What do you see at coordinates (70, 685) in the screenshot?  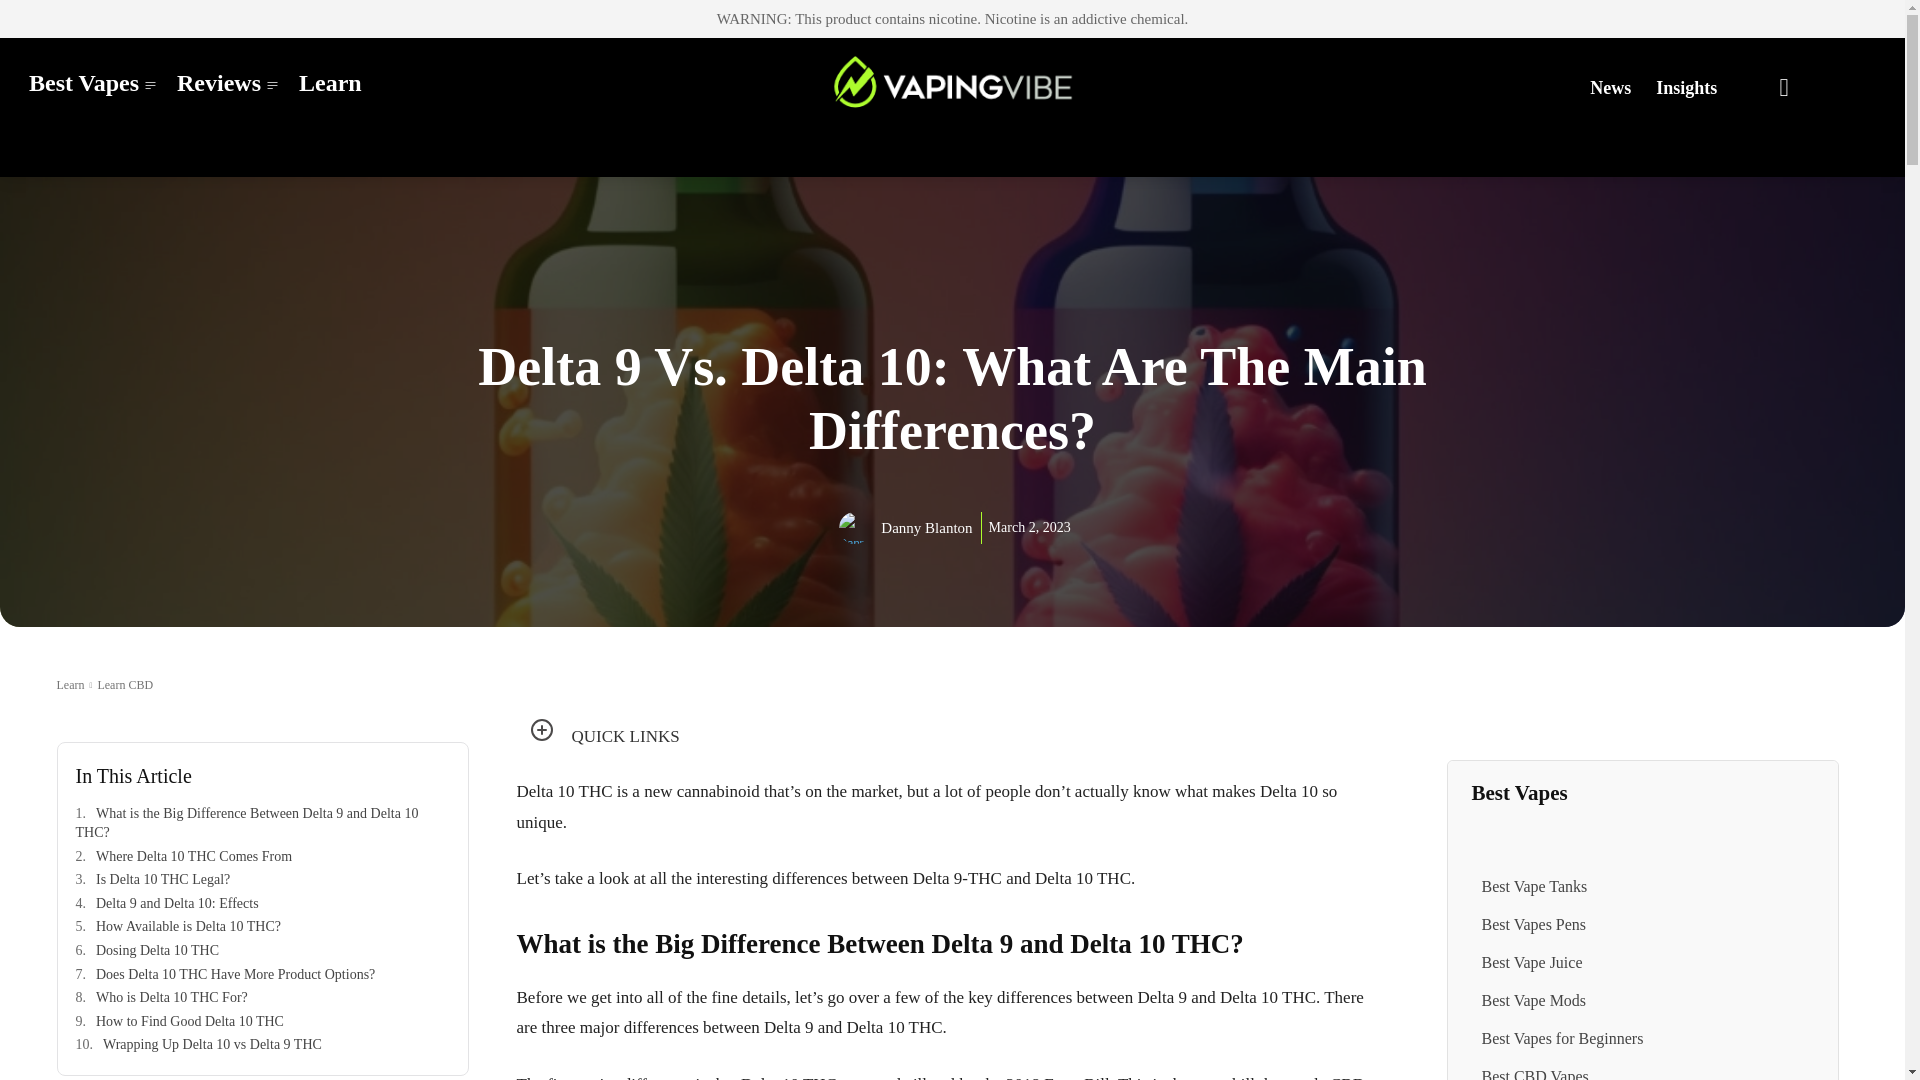 I see `View all posts in Learn` at bounding box center [70, 685].